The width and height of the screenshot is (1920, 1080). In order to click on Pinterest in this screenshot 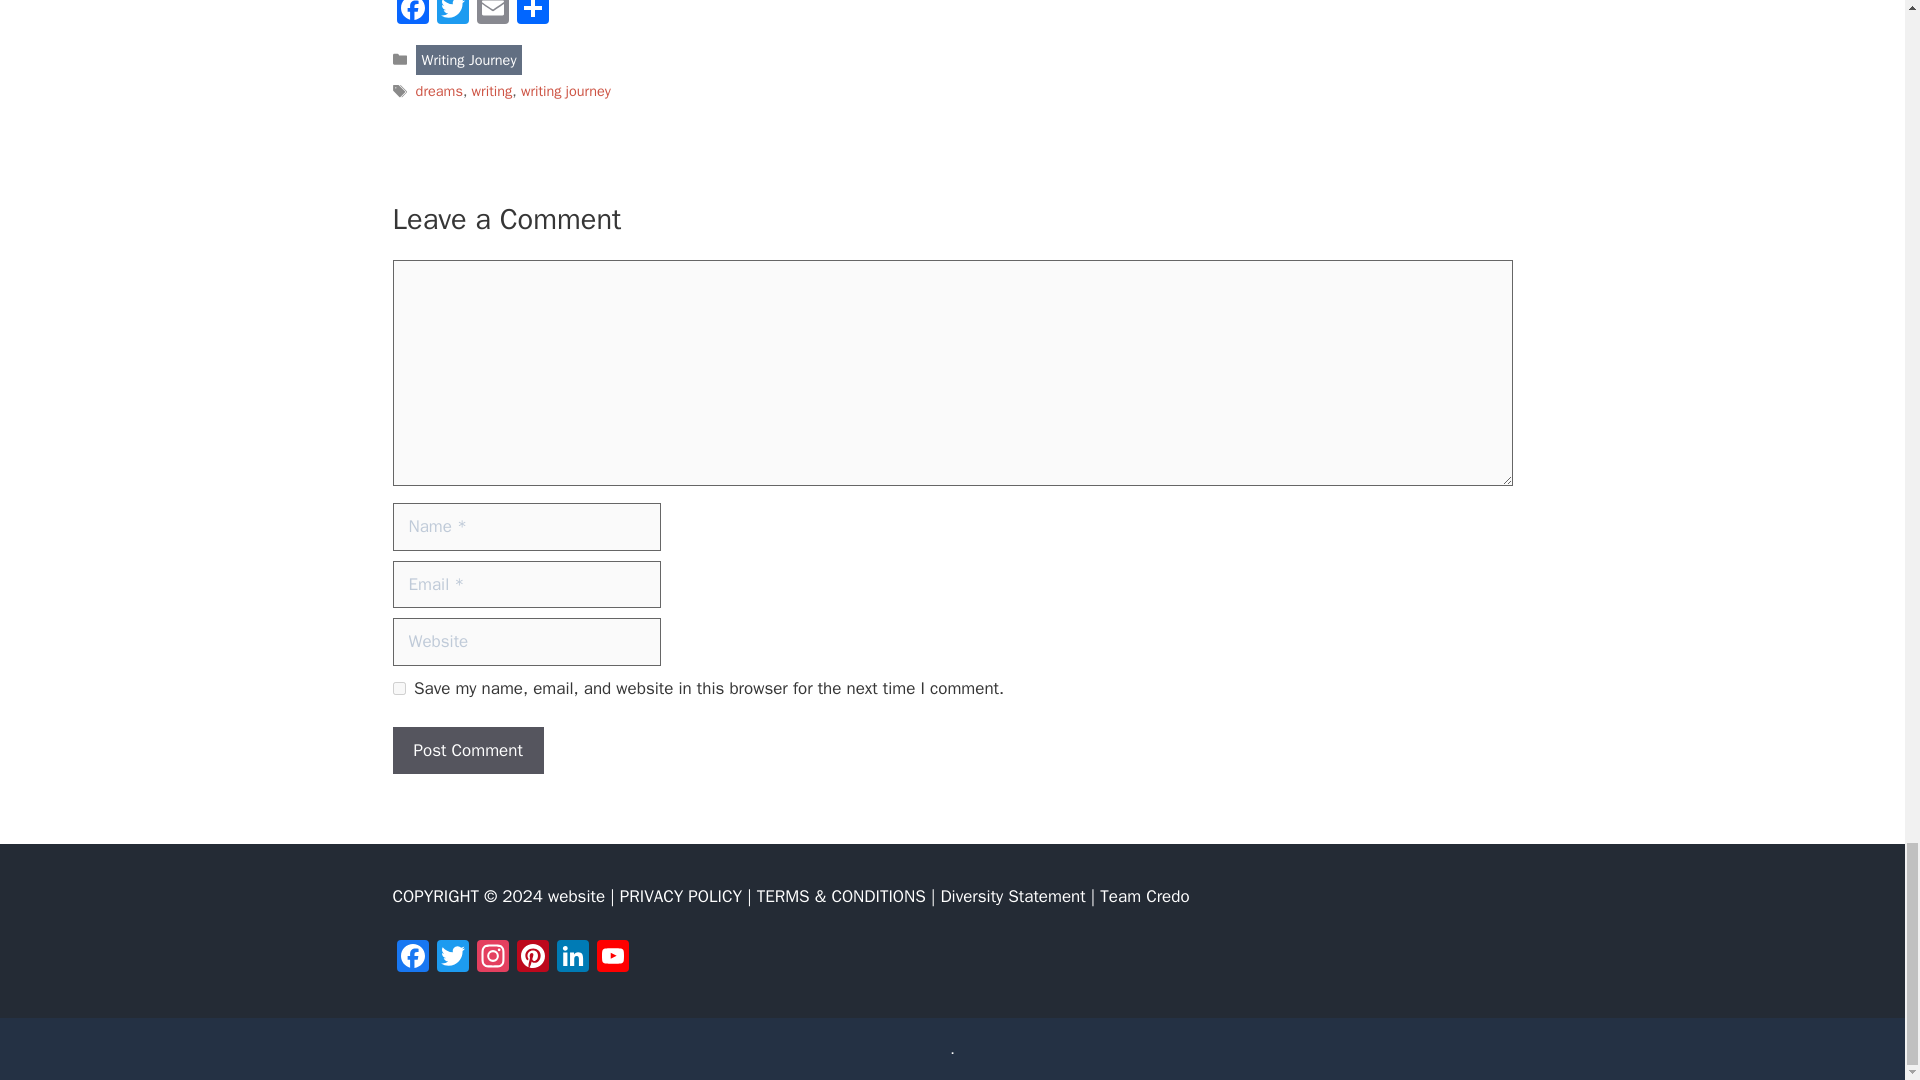, I will do `click(532, 958)`.